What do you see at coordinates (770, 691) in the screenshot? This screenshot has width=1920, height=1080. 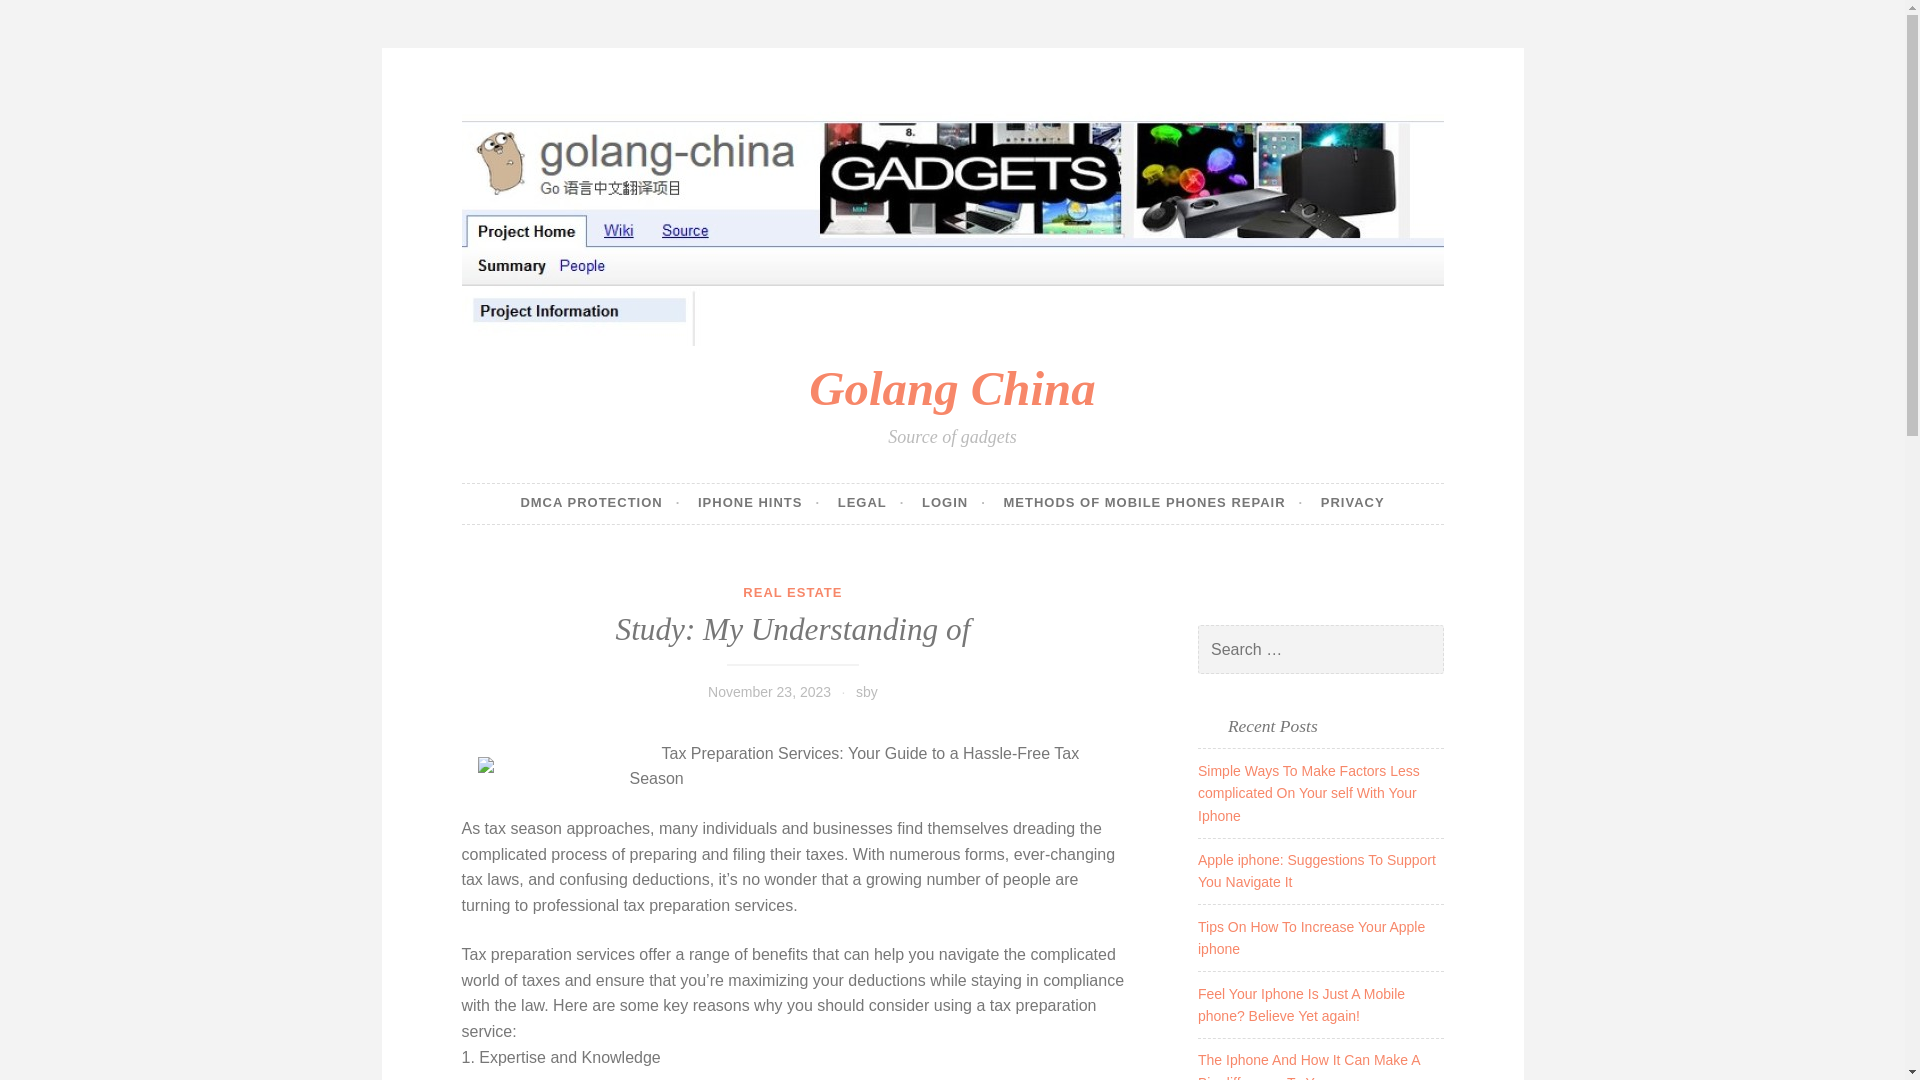 I see `November 23, 2023` at bounding box center [770, 691].